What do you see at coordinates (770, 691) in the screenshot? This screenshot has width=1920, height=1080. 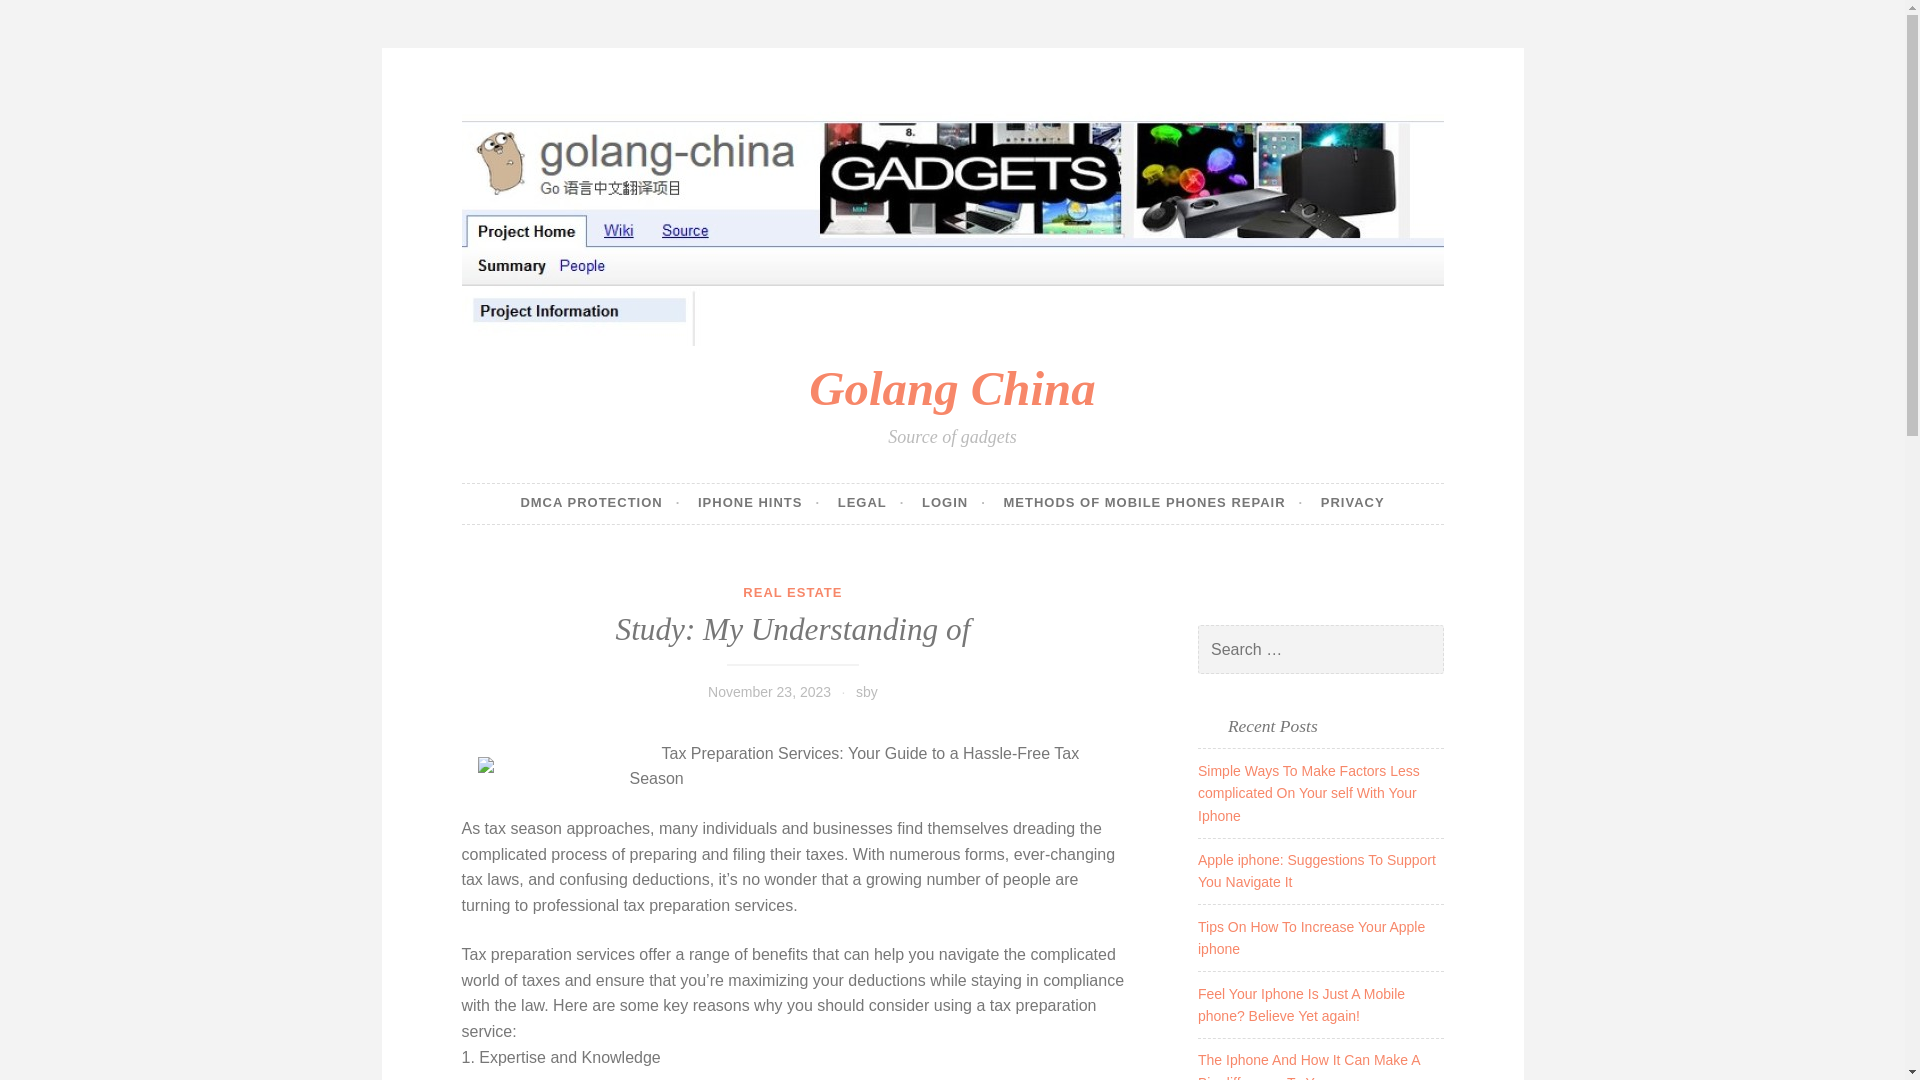 I see `November 23, 2023` at bounding box center [770, 691].